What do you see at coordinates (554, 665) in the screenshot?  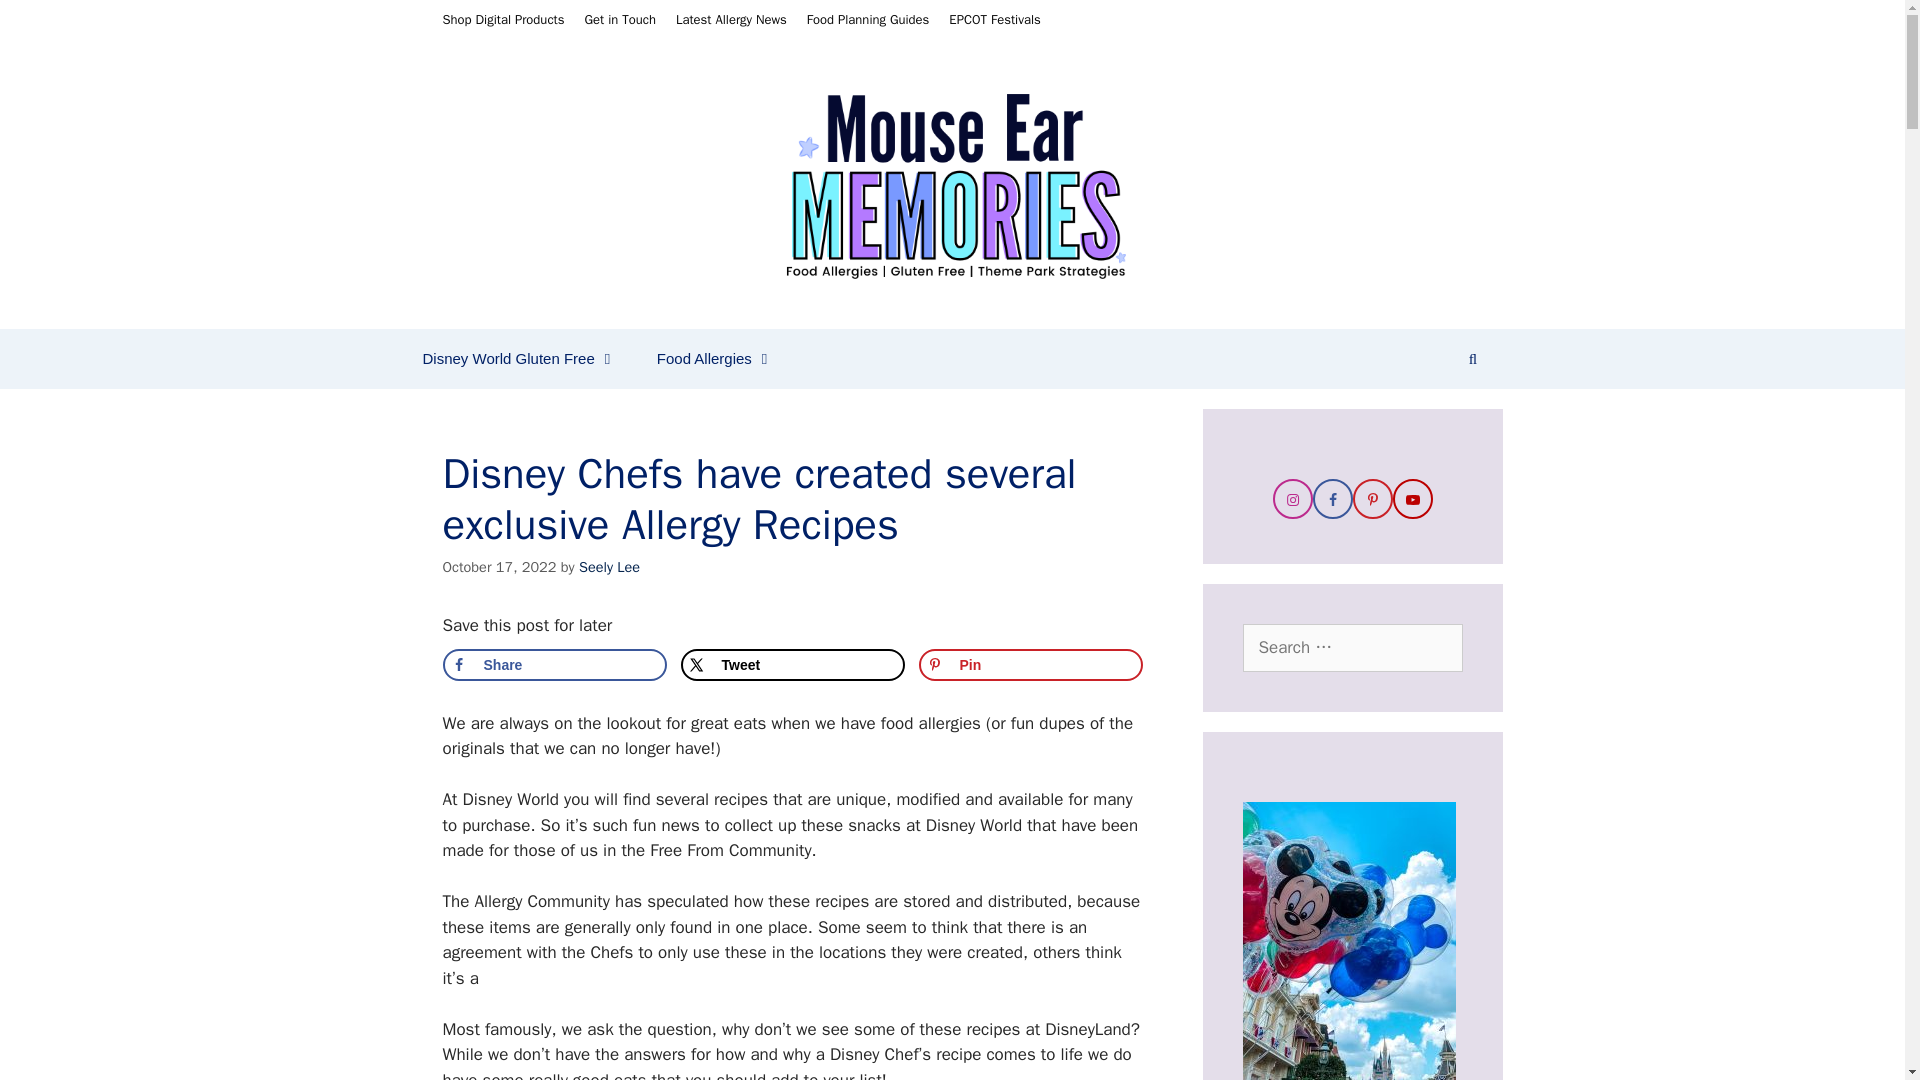 I see `Share on Facebook` at bounding box center [554, 665].